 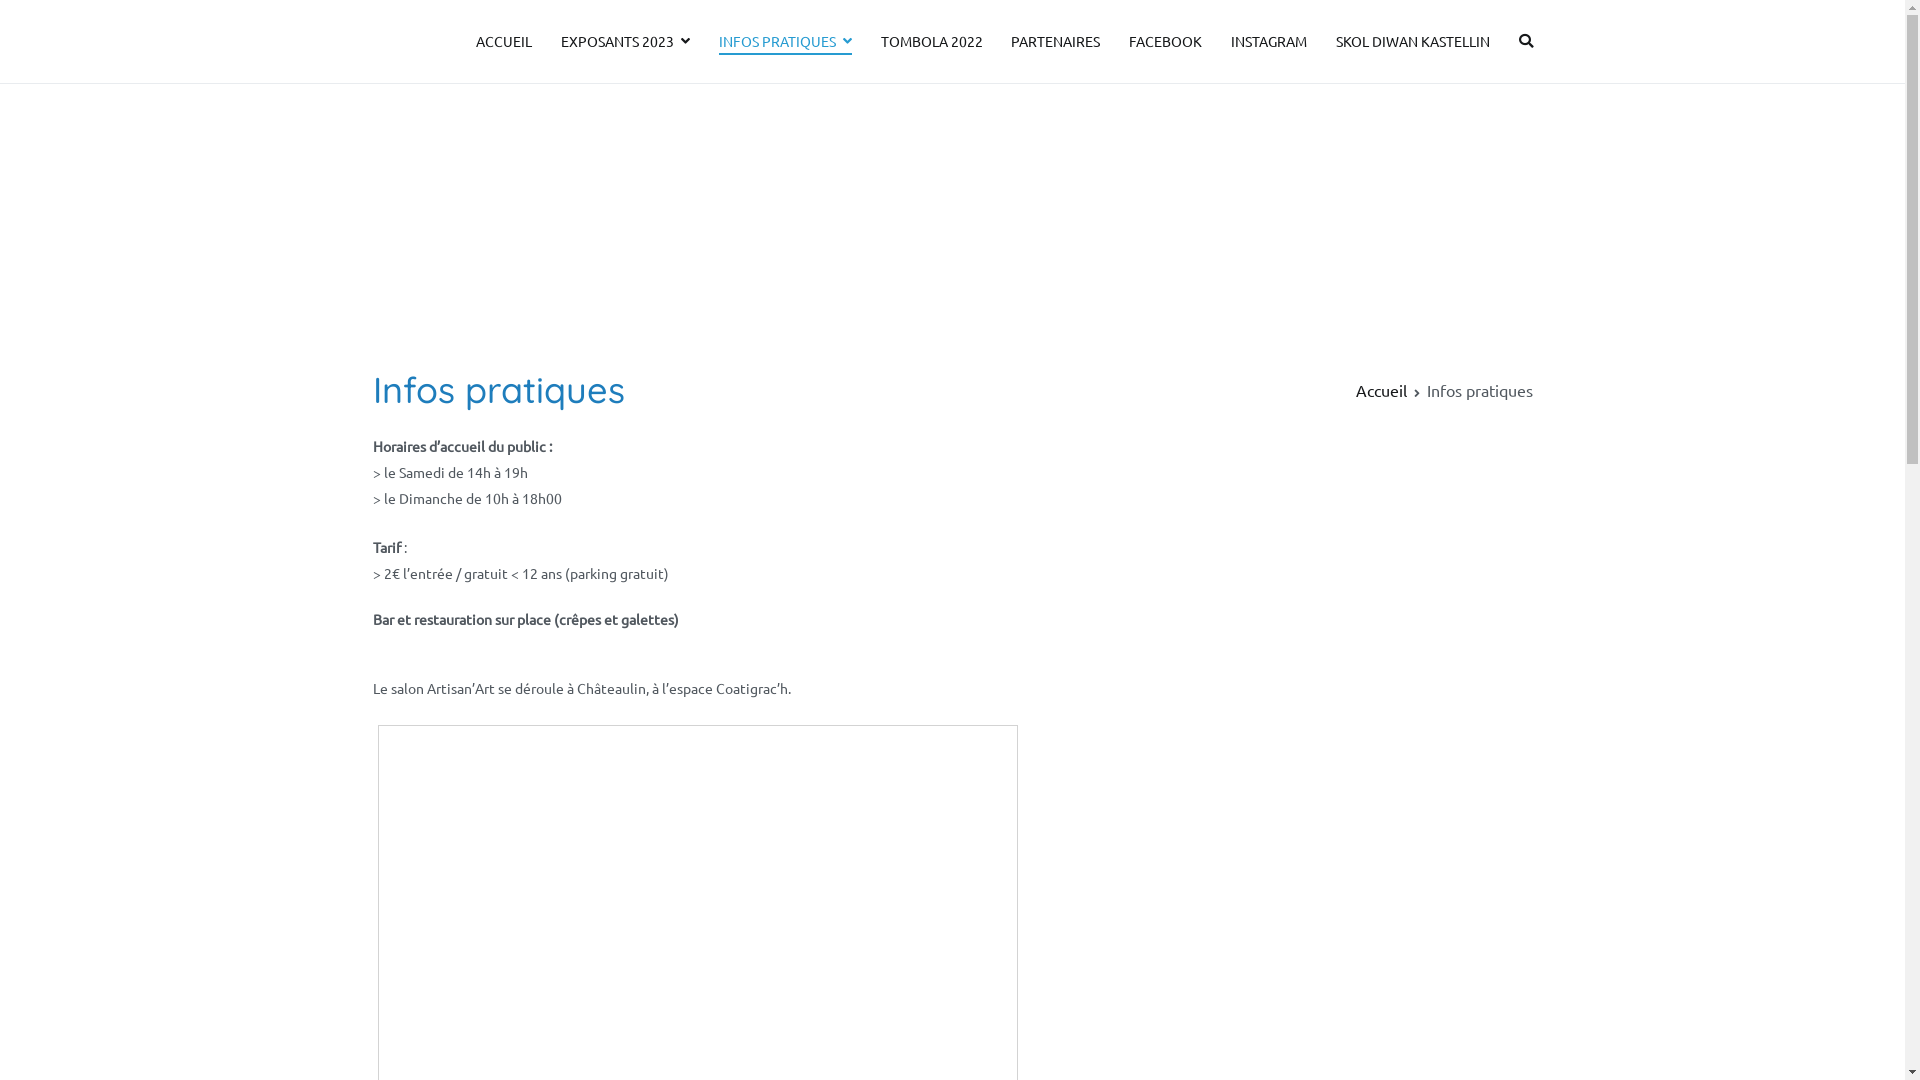 I want to click on INFOS PRATIQUES, so click(x=786, y=42).